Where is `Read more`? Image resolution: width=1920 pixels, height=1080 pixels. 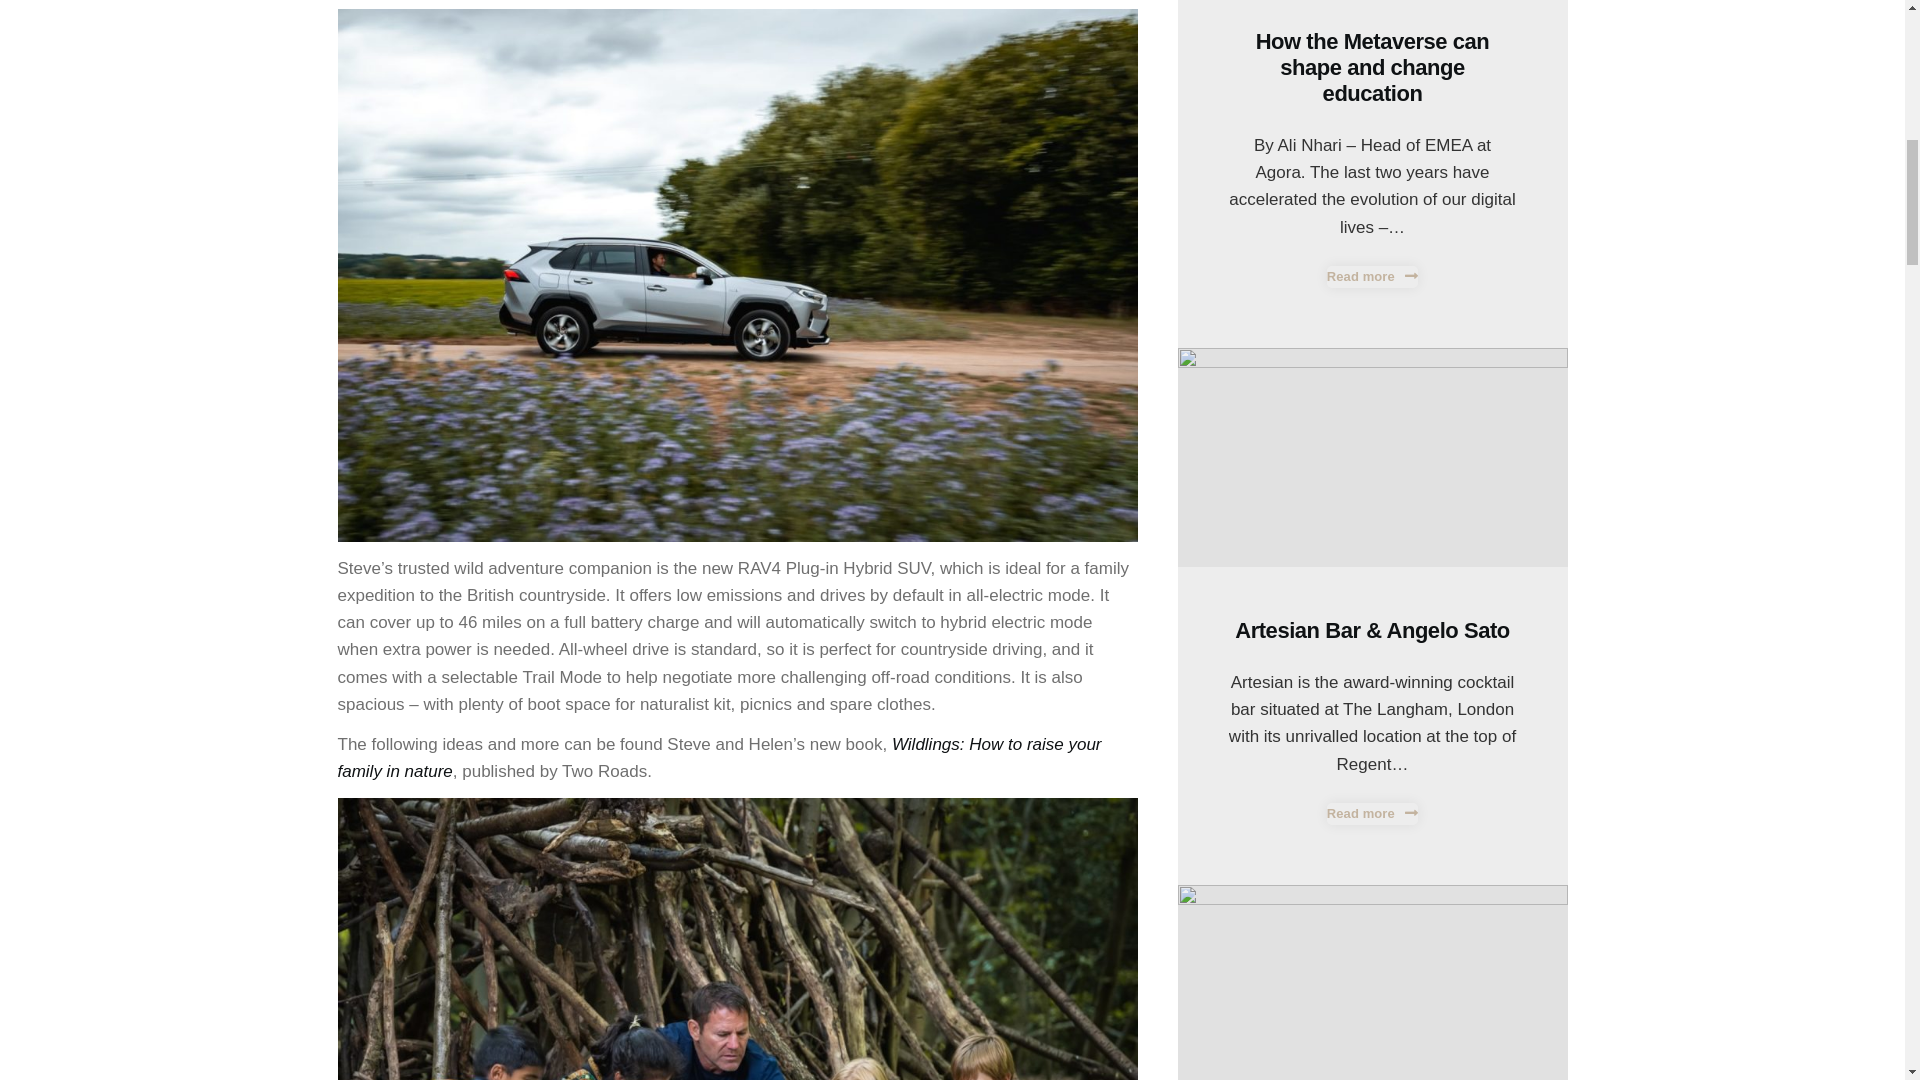
Read more is located at coordinates (1372, 276).